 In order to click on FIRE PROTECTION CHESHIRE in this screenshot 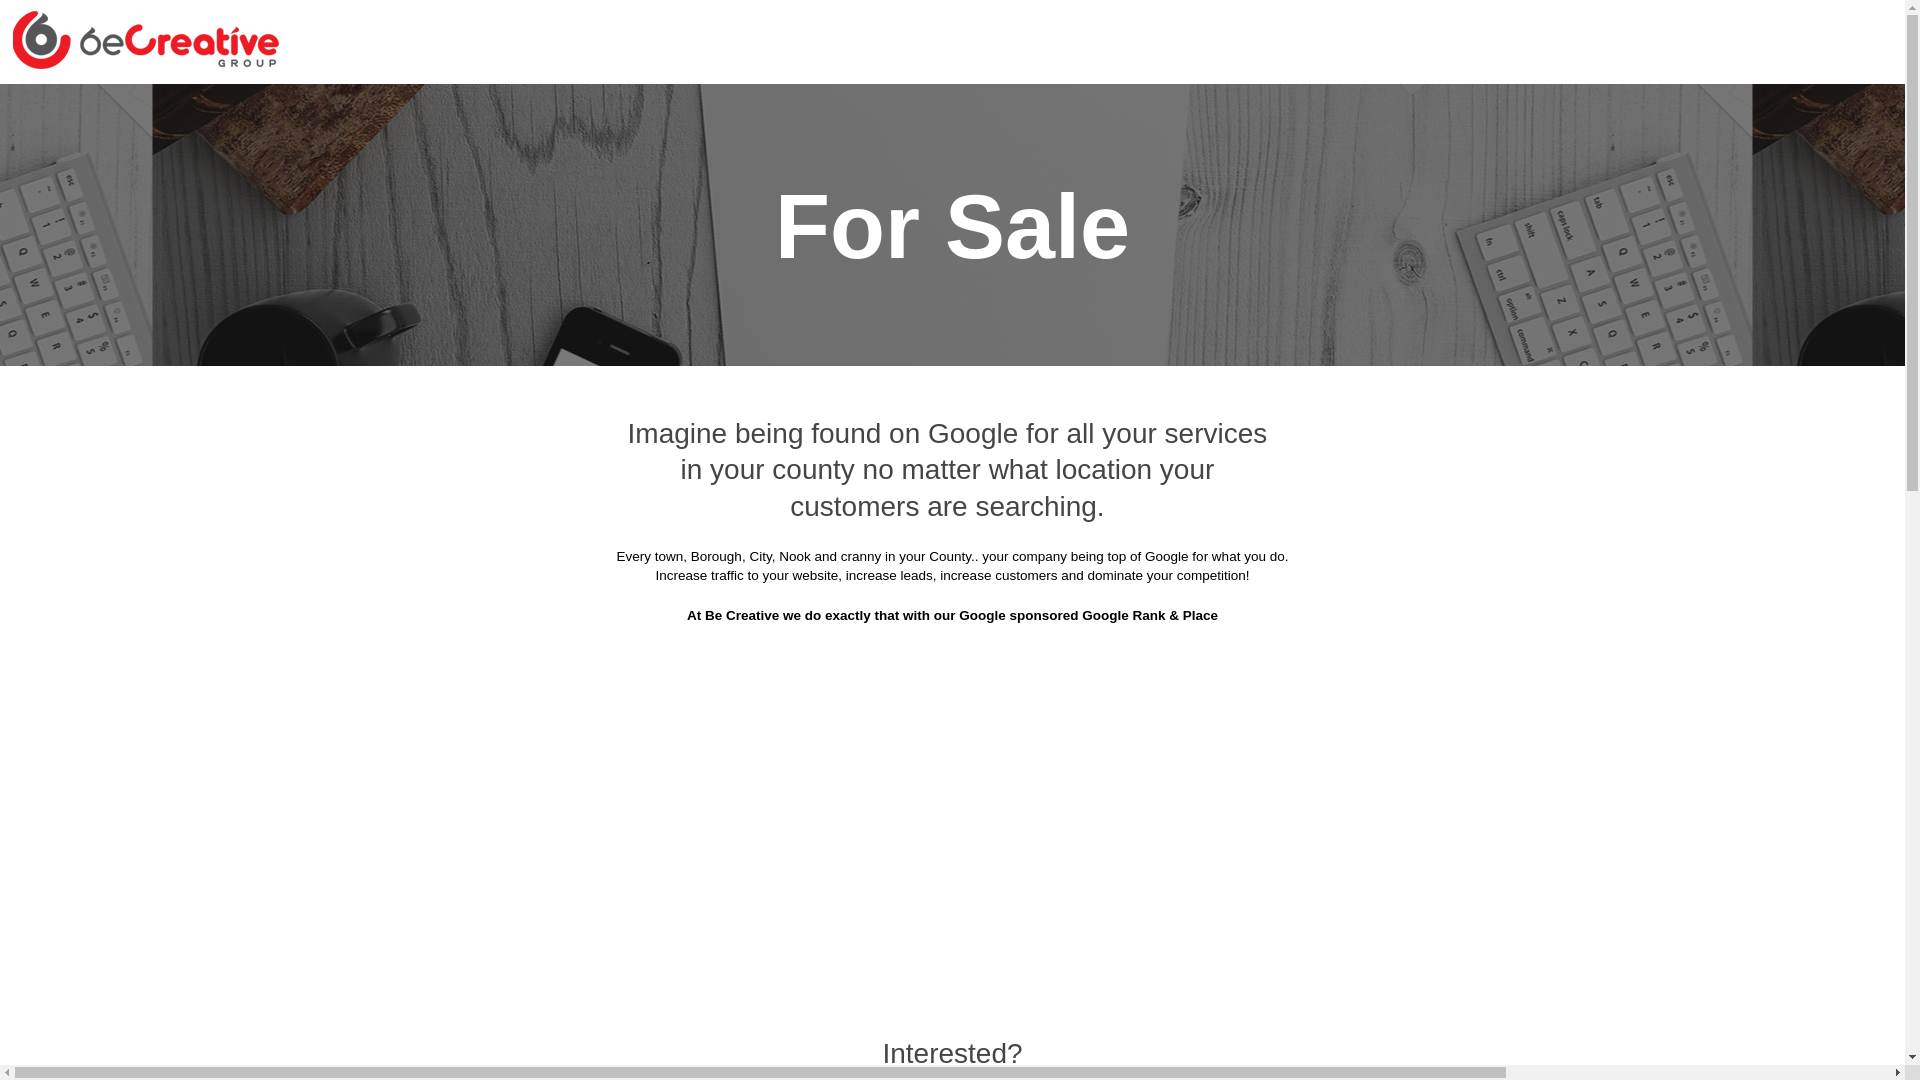, I will do `click(804, 70)`.